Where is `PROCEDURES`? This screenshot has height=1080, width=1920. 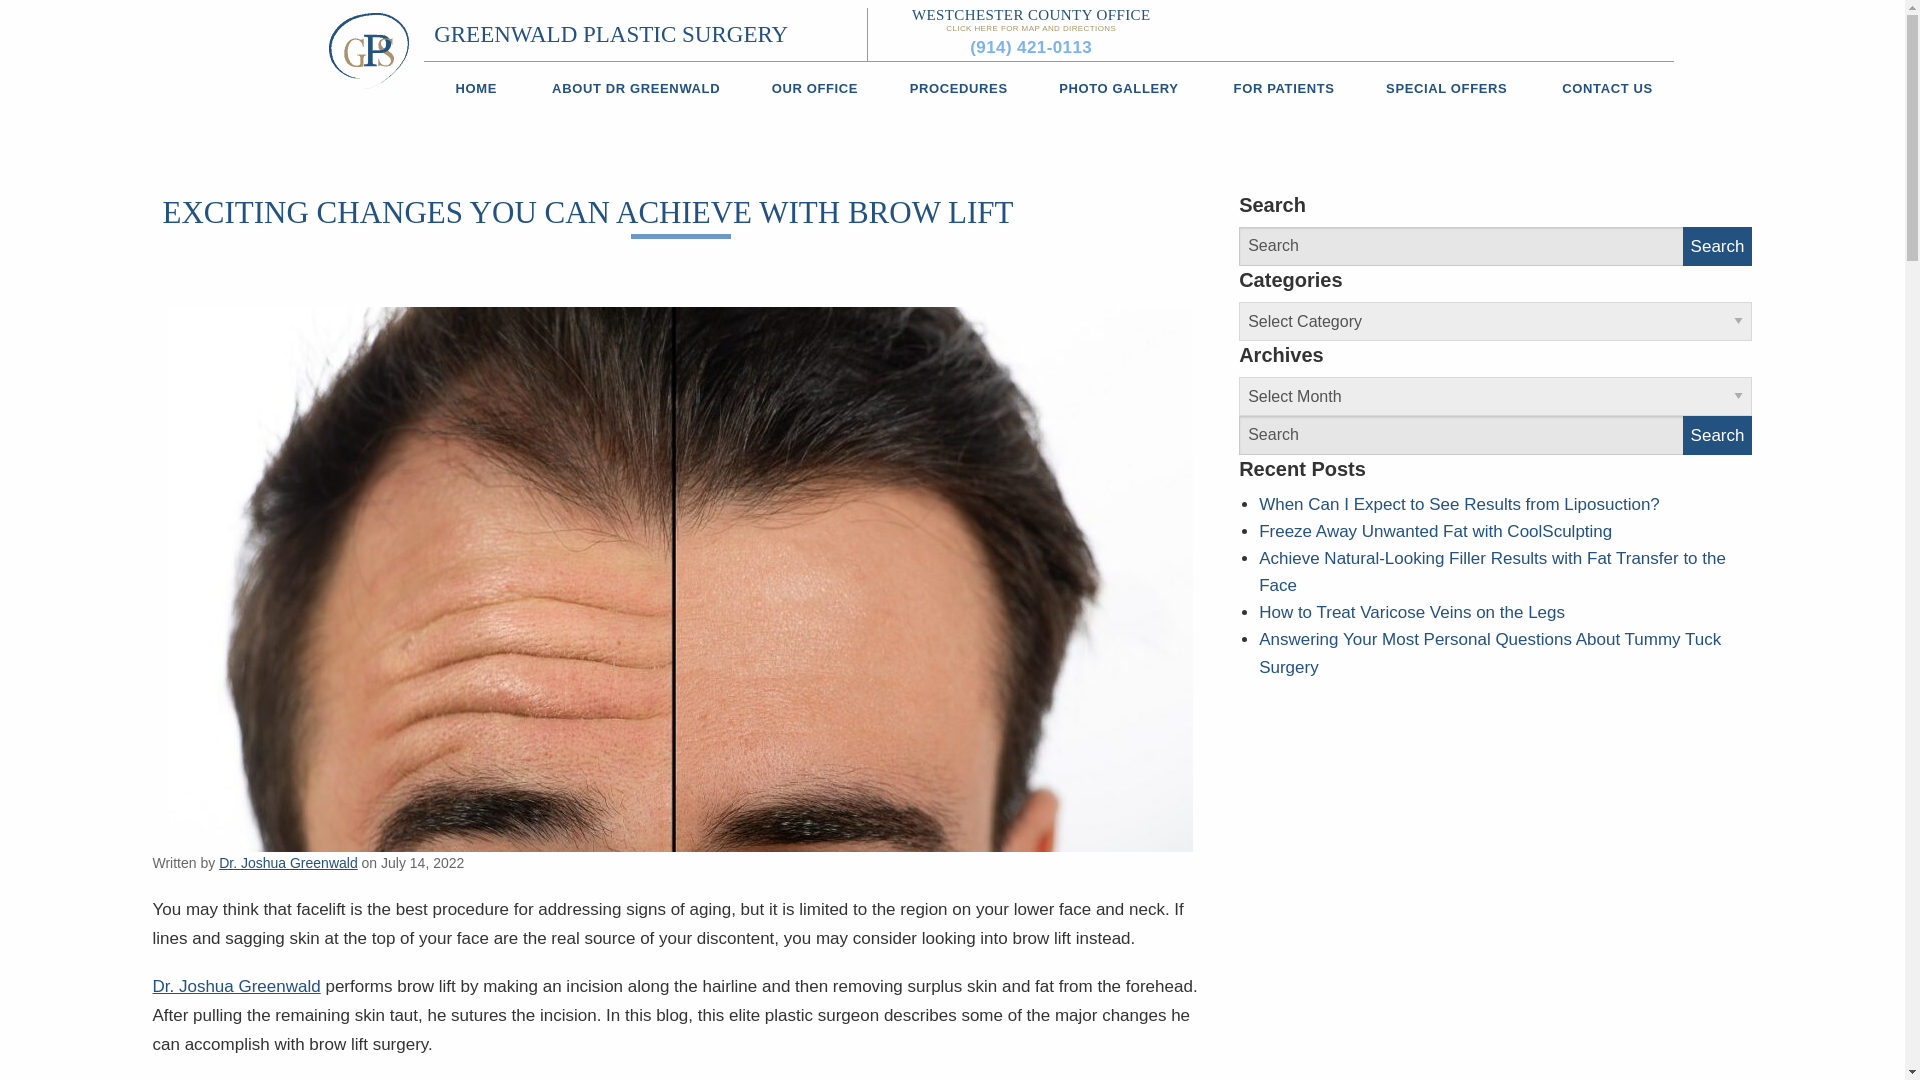
PROCEDURES is located at coordinates (956, 89).